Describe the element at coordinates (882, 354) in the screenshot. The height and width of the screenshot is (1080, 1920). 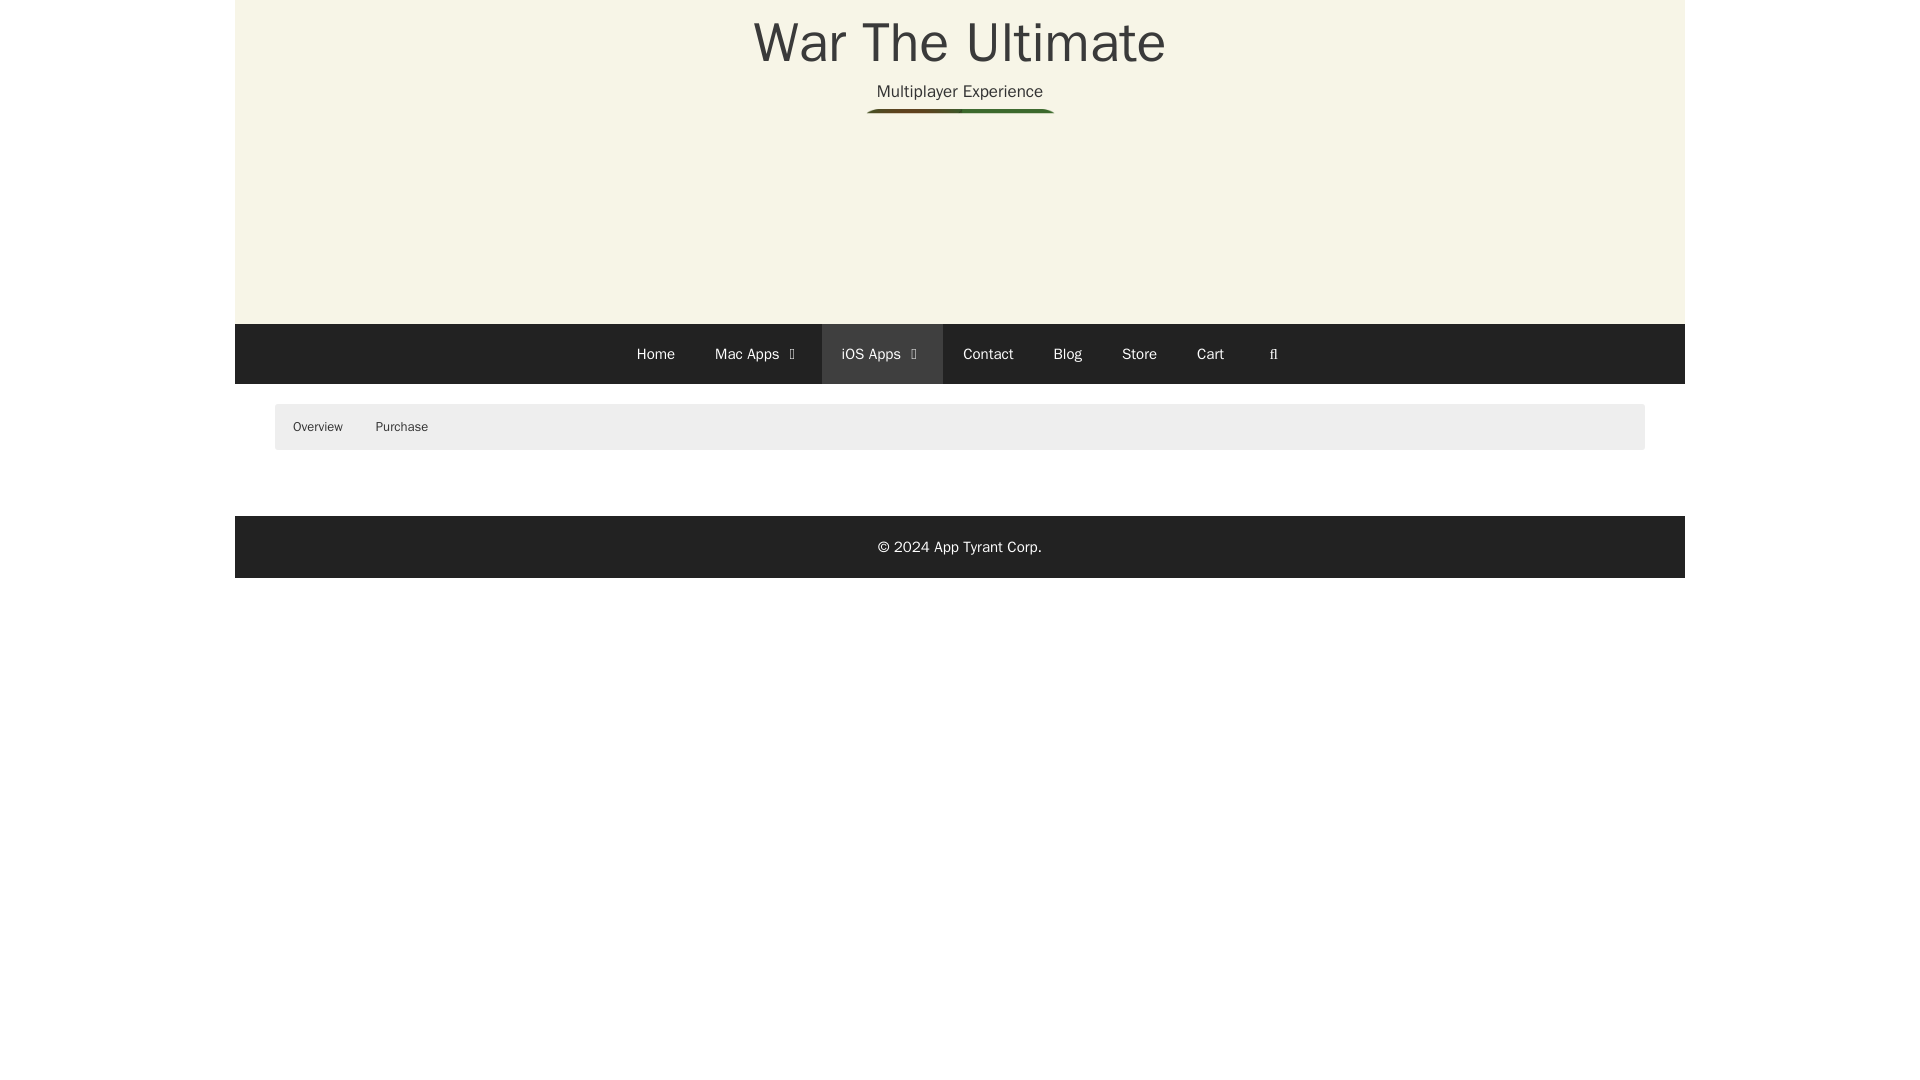
I see `iOS Apps` at that location.